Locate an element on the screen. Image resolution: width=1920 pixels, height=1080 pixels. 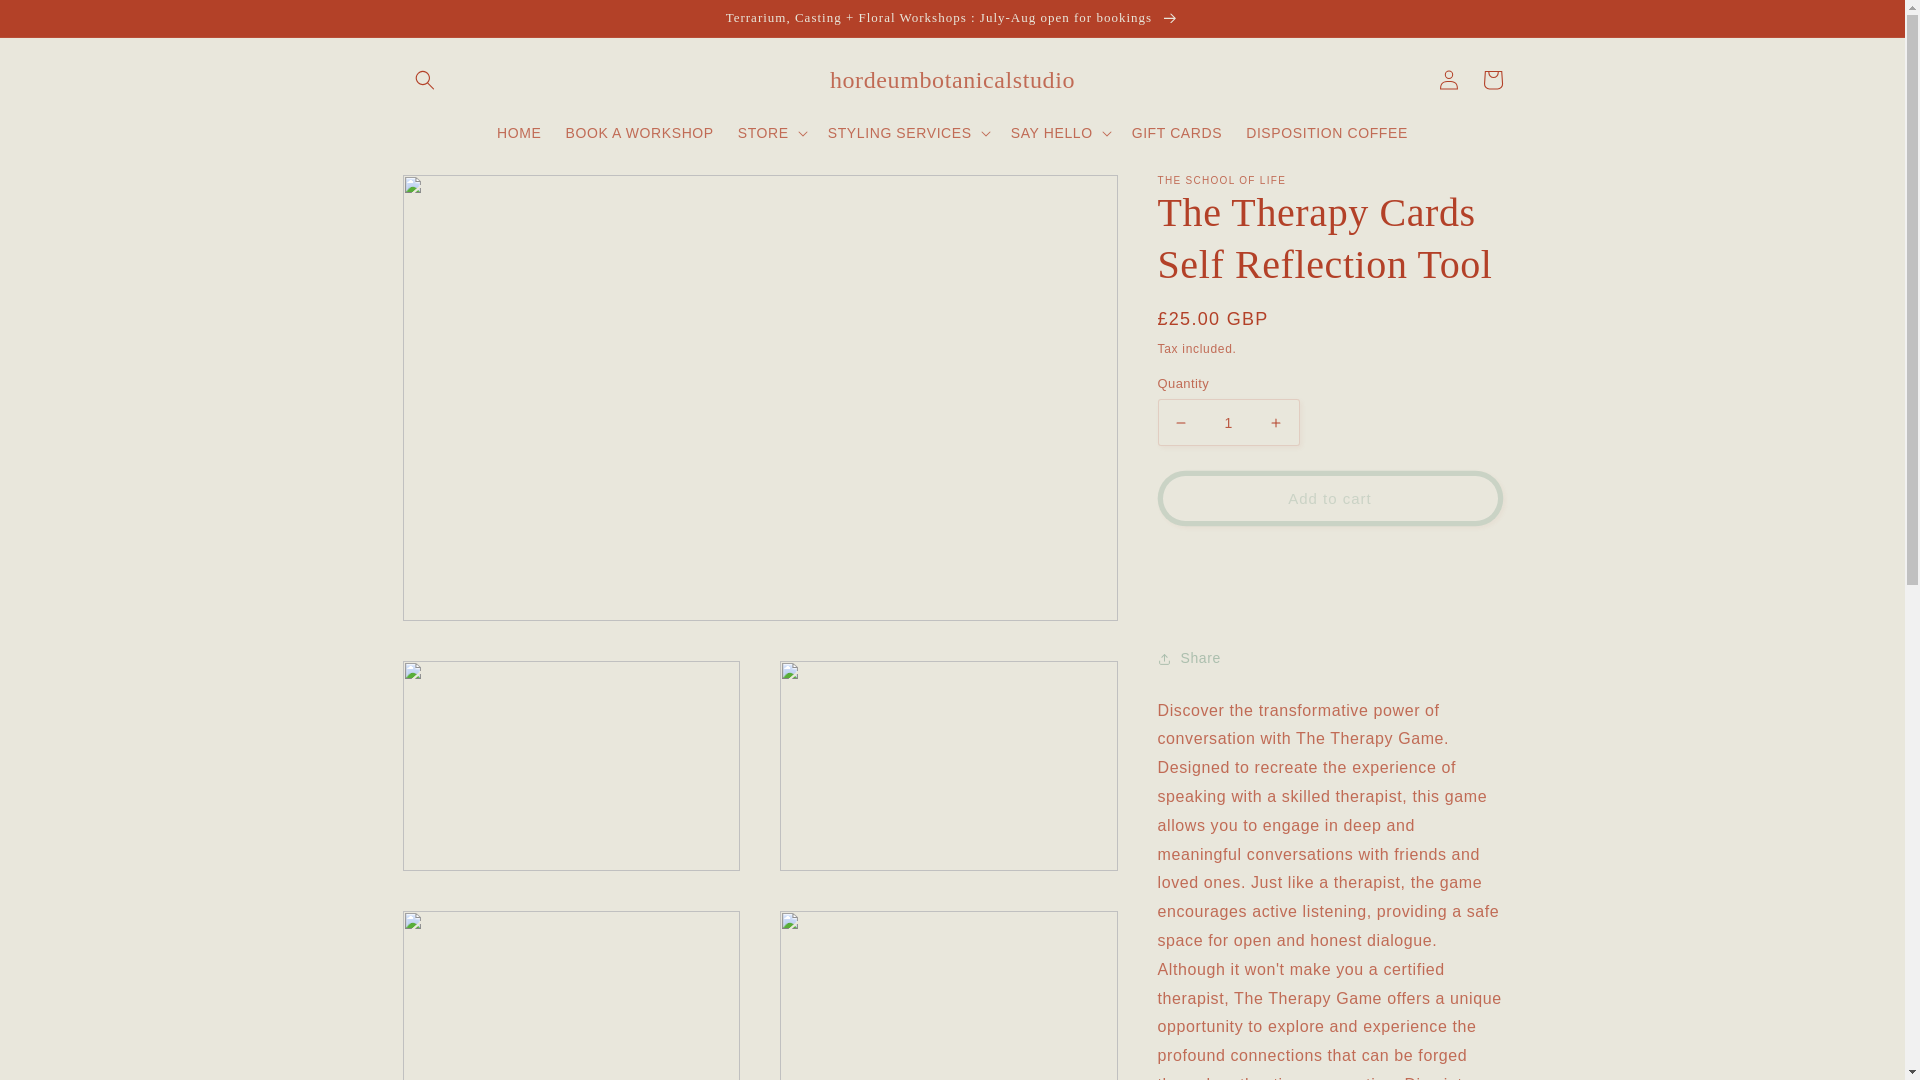
Skip to content is located at coordinates (64, 27).